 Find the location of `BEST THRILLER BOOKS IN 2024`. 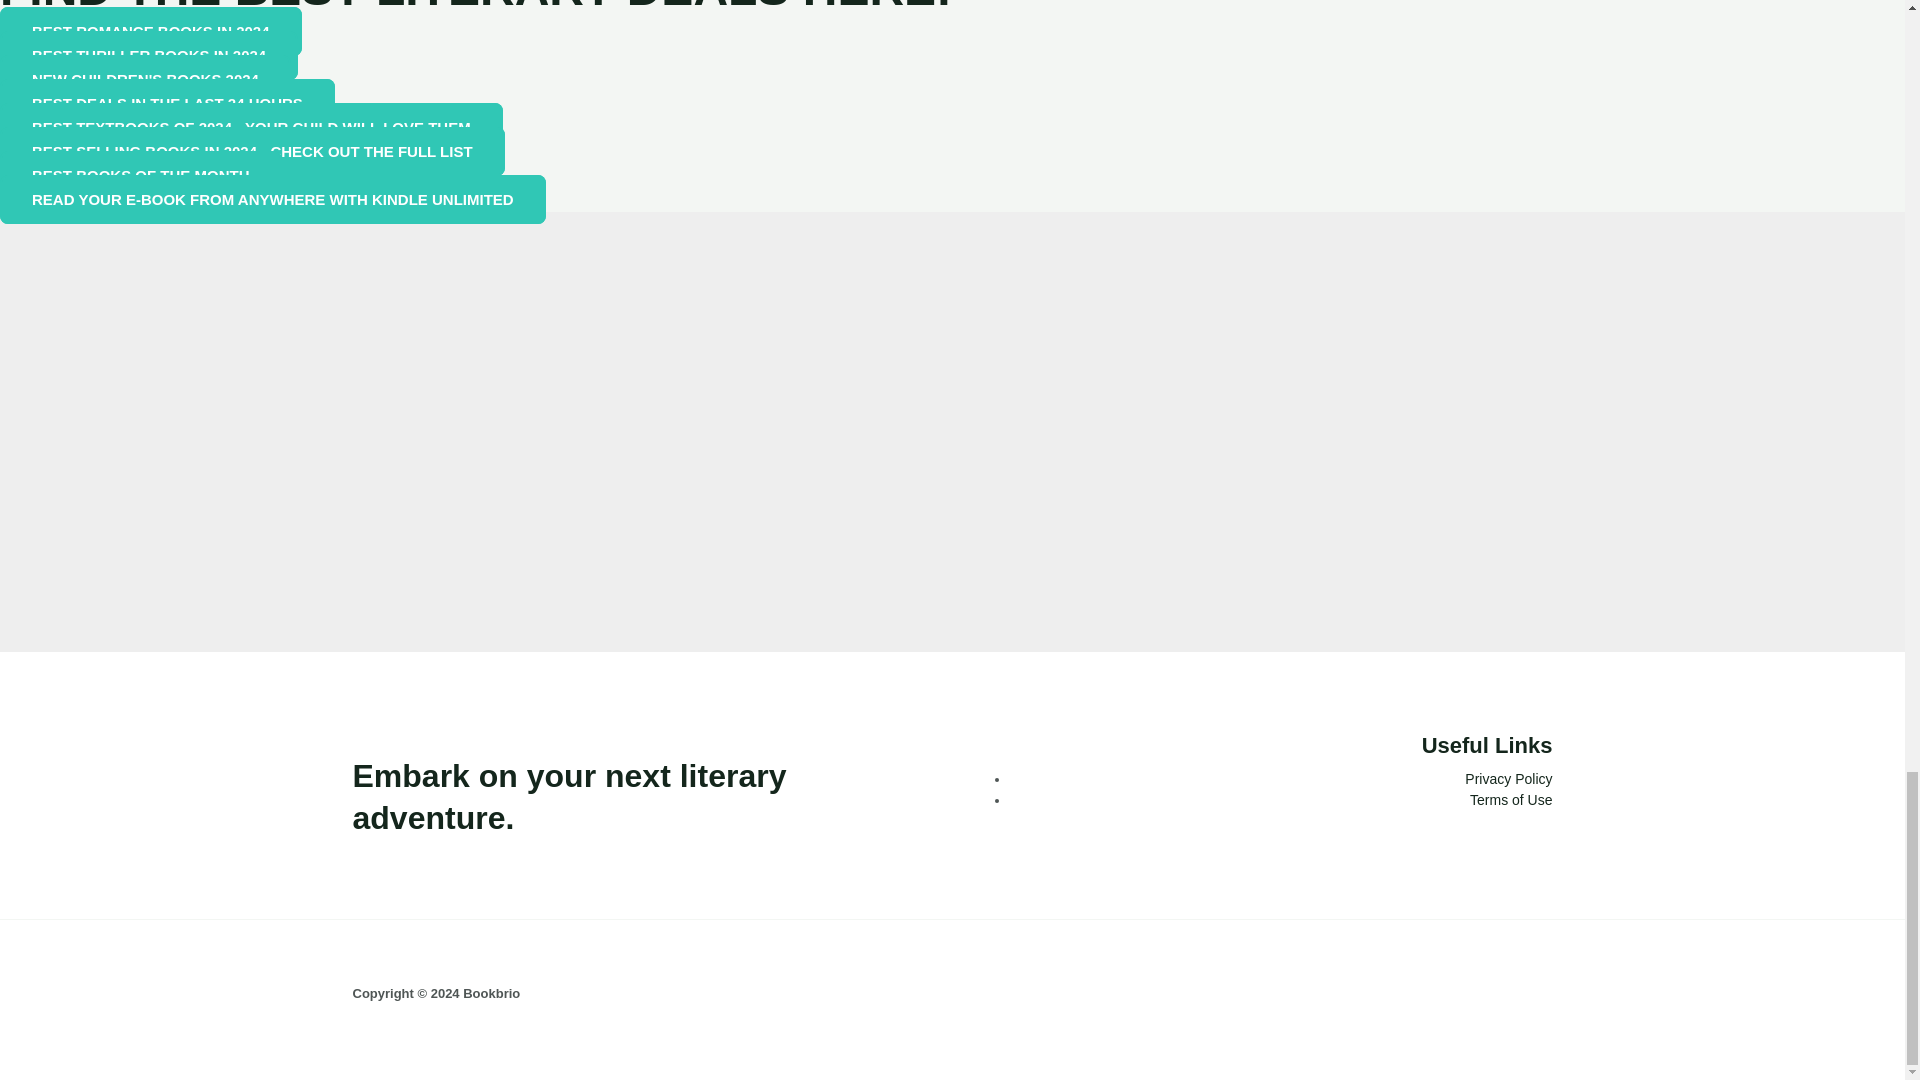

BEST THRILLER BOOKS IN 2024 is located at coordinates (148, 55).